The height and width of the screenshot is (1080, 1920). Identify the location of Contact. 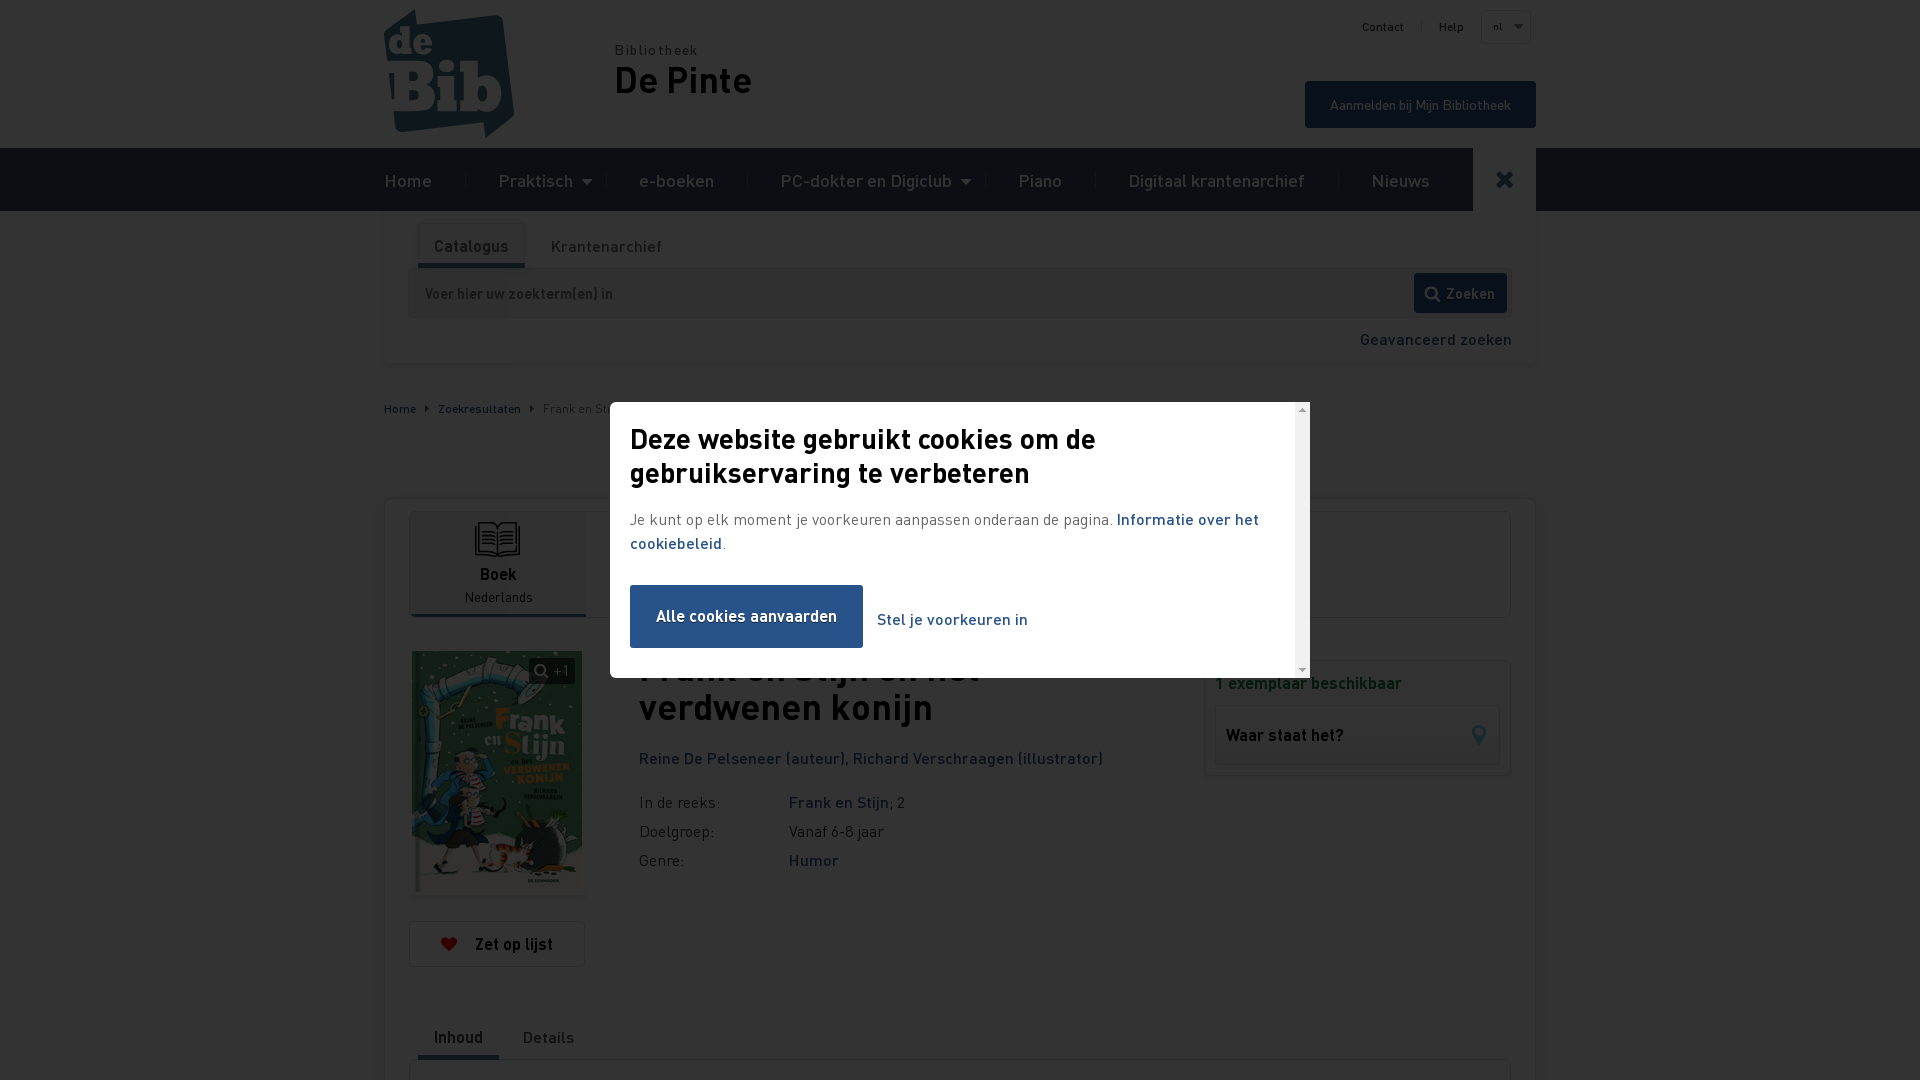
(1383, 27).